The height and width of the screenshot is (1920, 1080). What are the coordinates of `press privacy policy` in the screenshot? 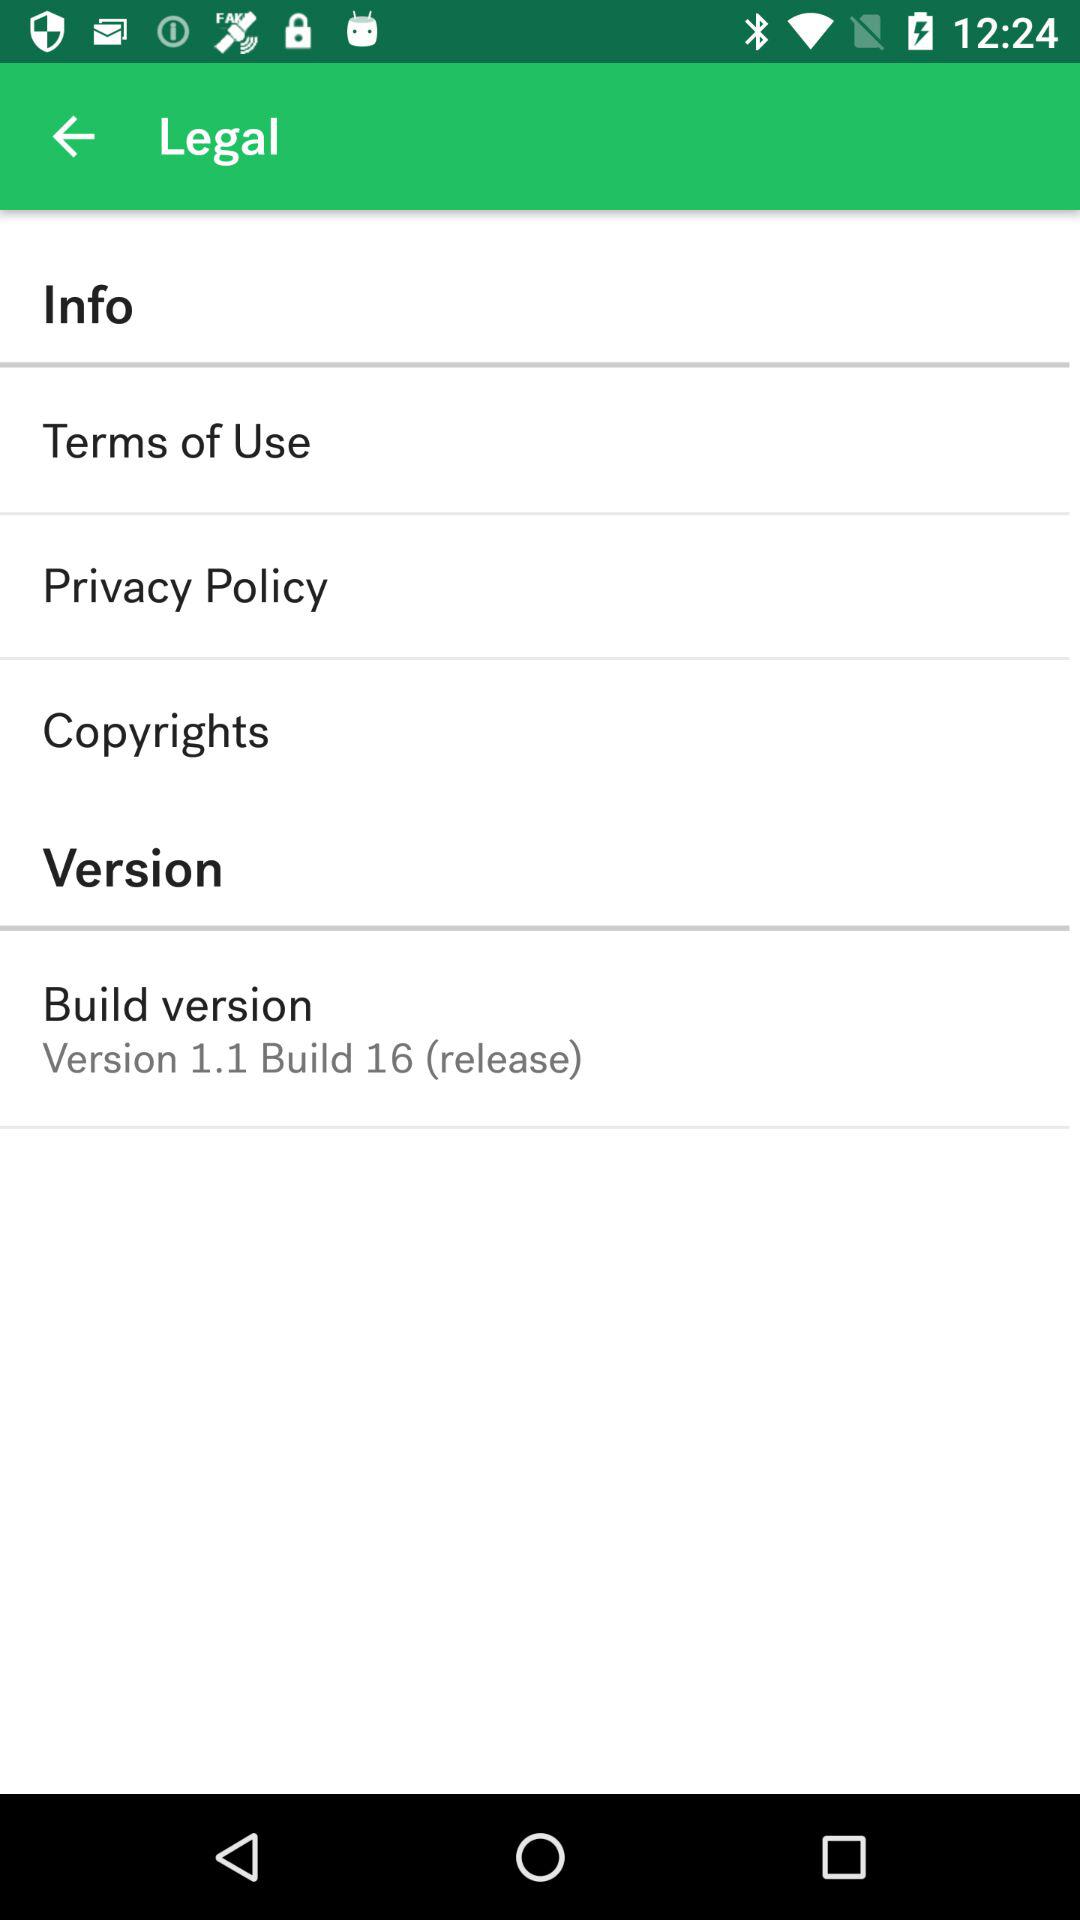 It's located at (185, 586).